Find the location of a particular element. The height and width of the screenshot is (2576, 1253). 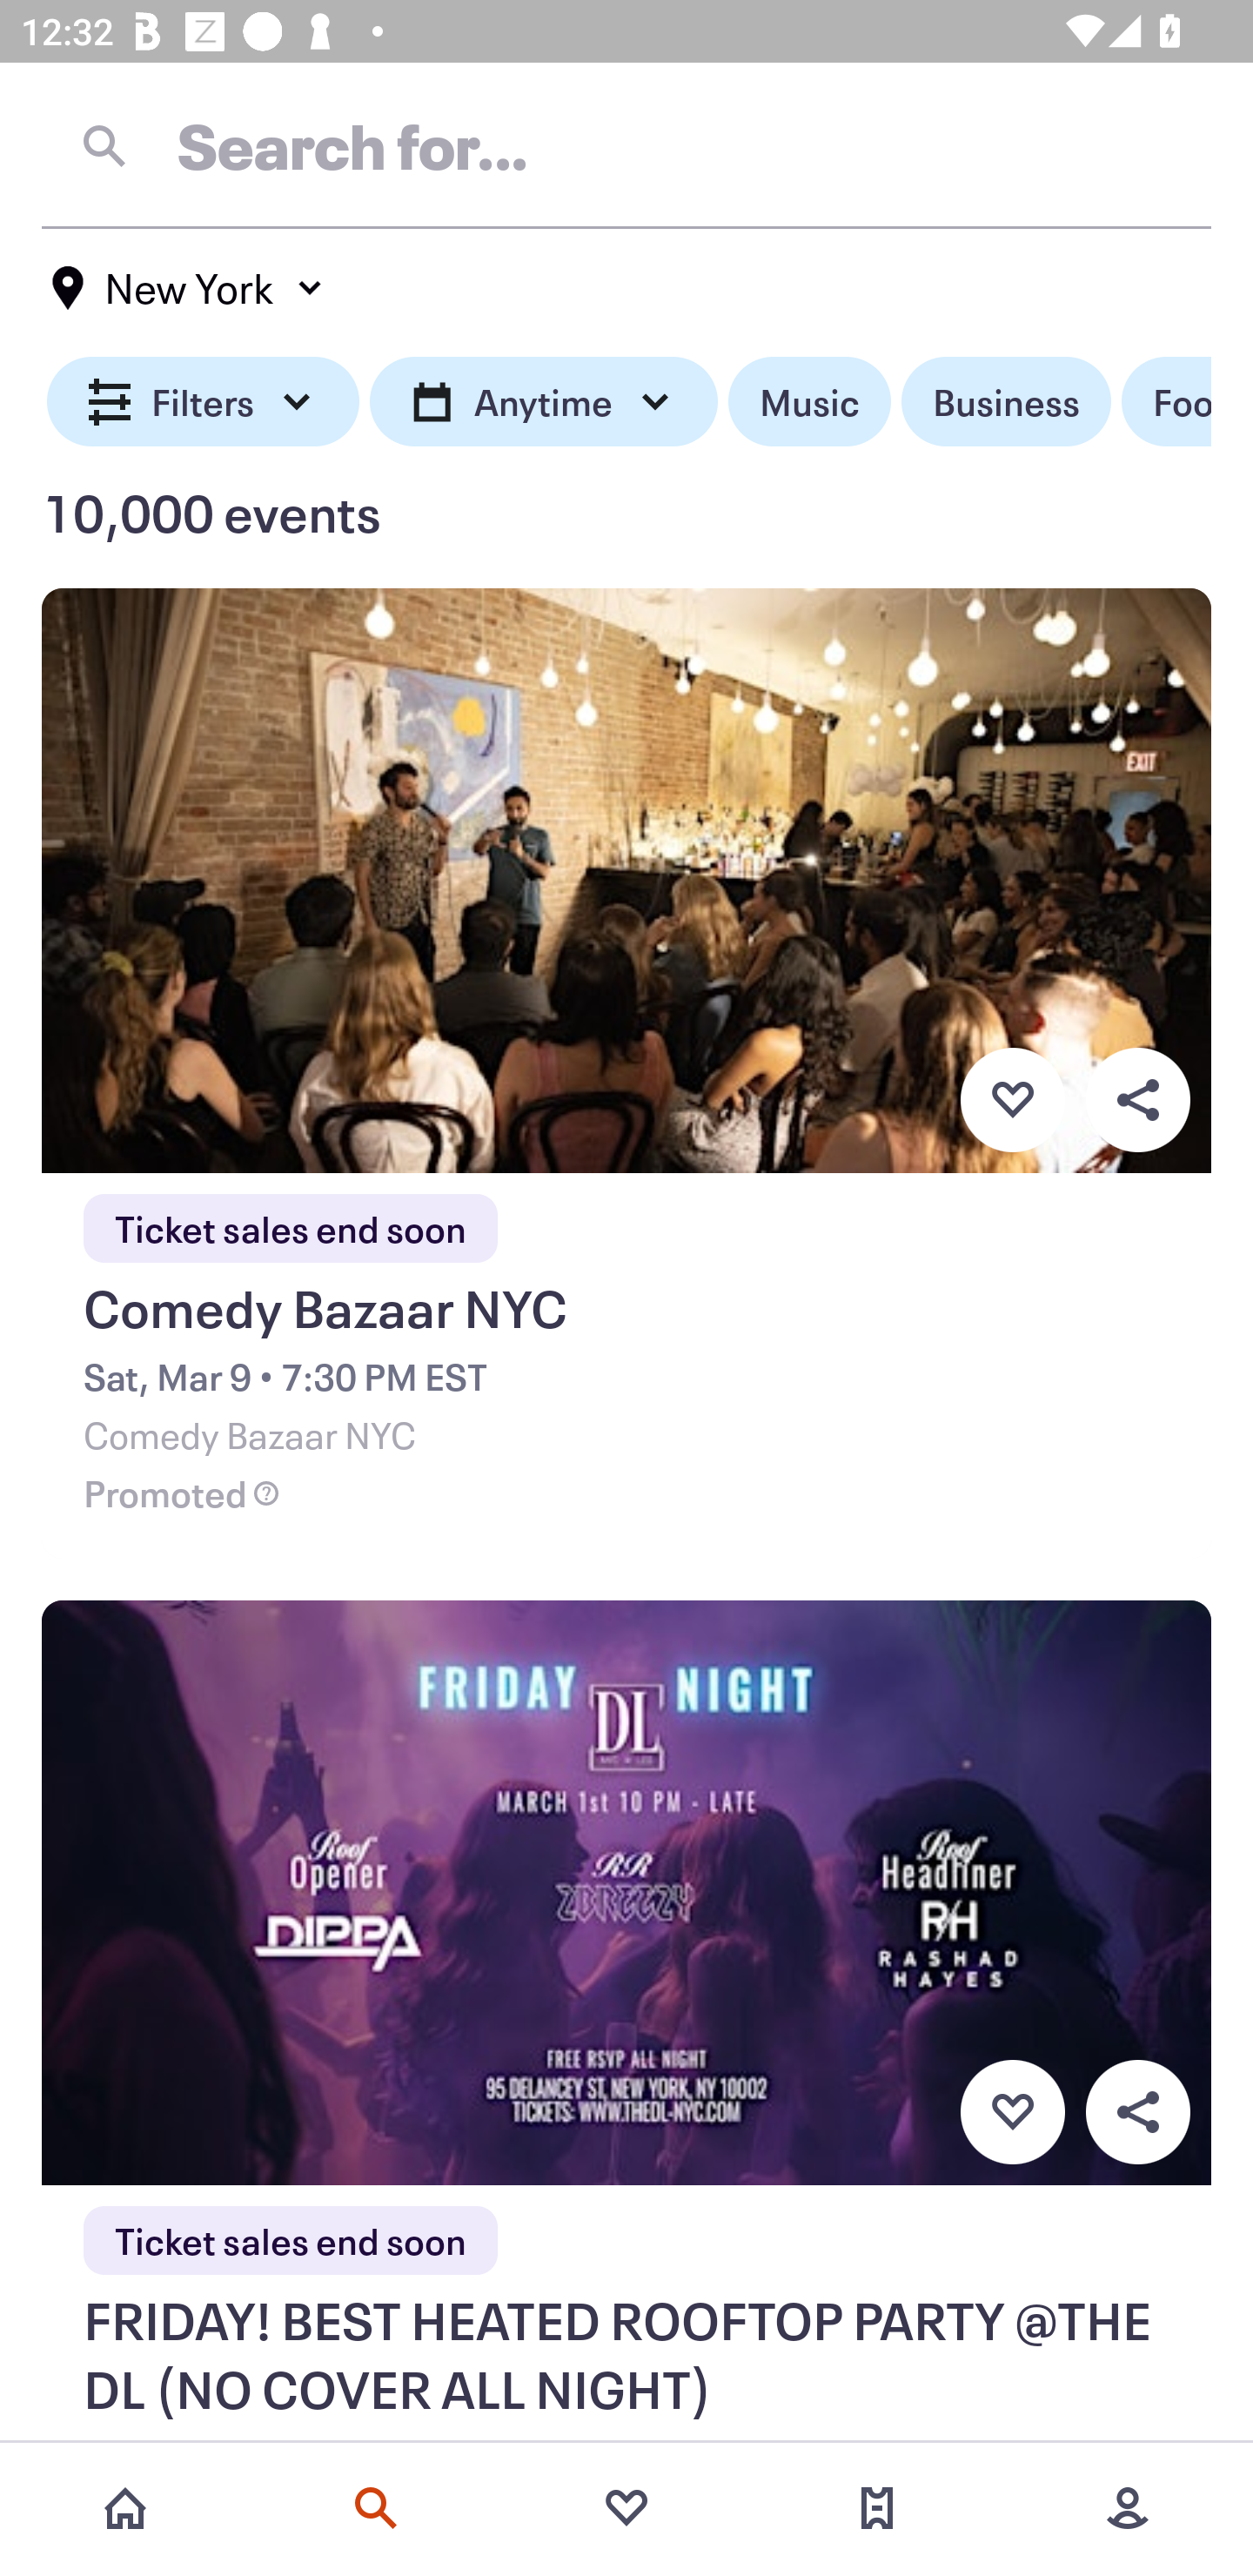

Overflow menu button is located at coordinates (1137, 1099).